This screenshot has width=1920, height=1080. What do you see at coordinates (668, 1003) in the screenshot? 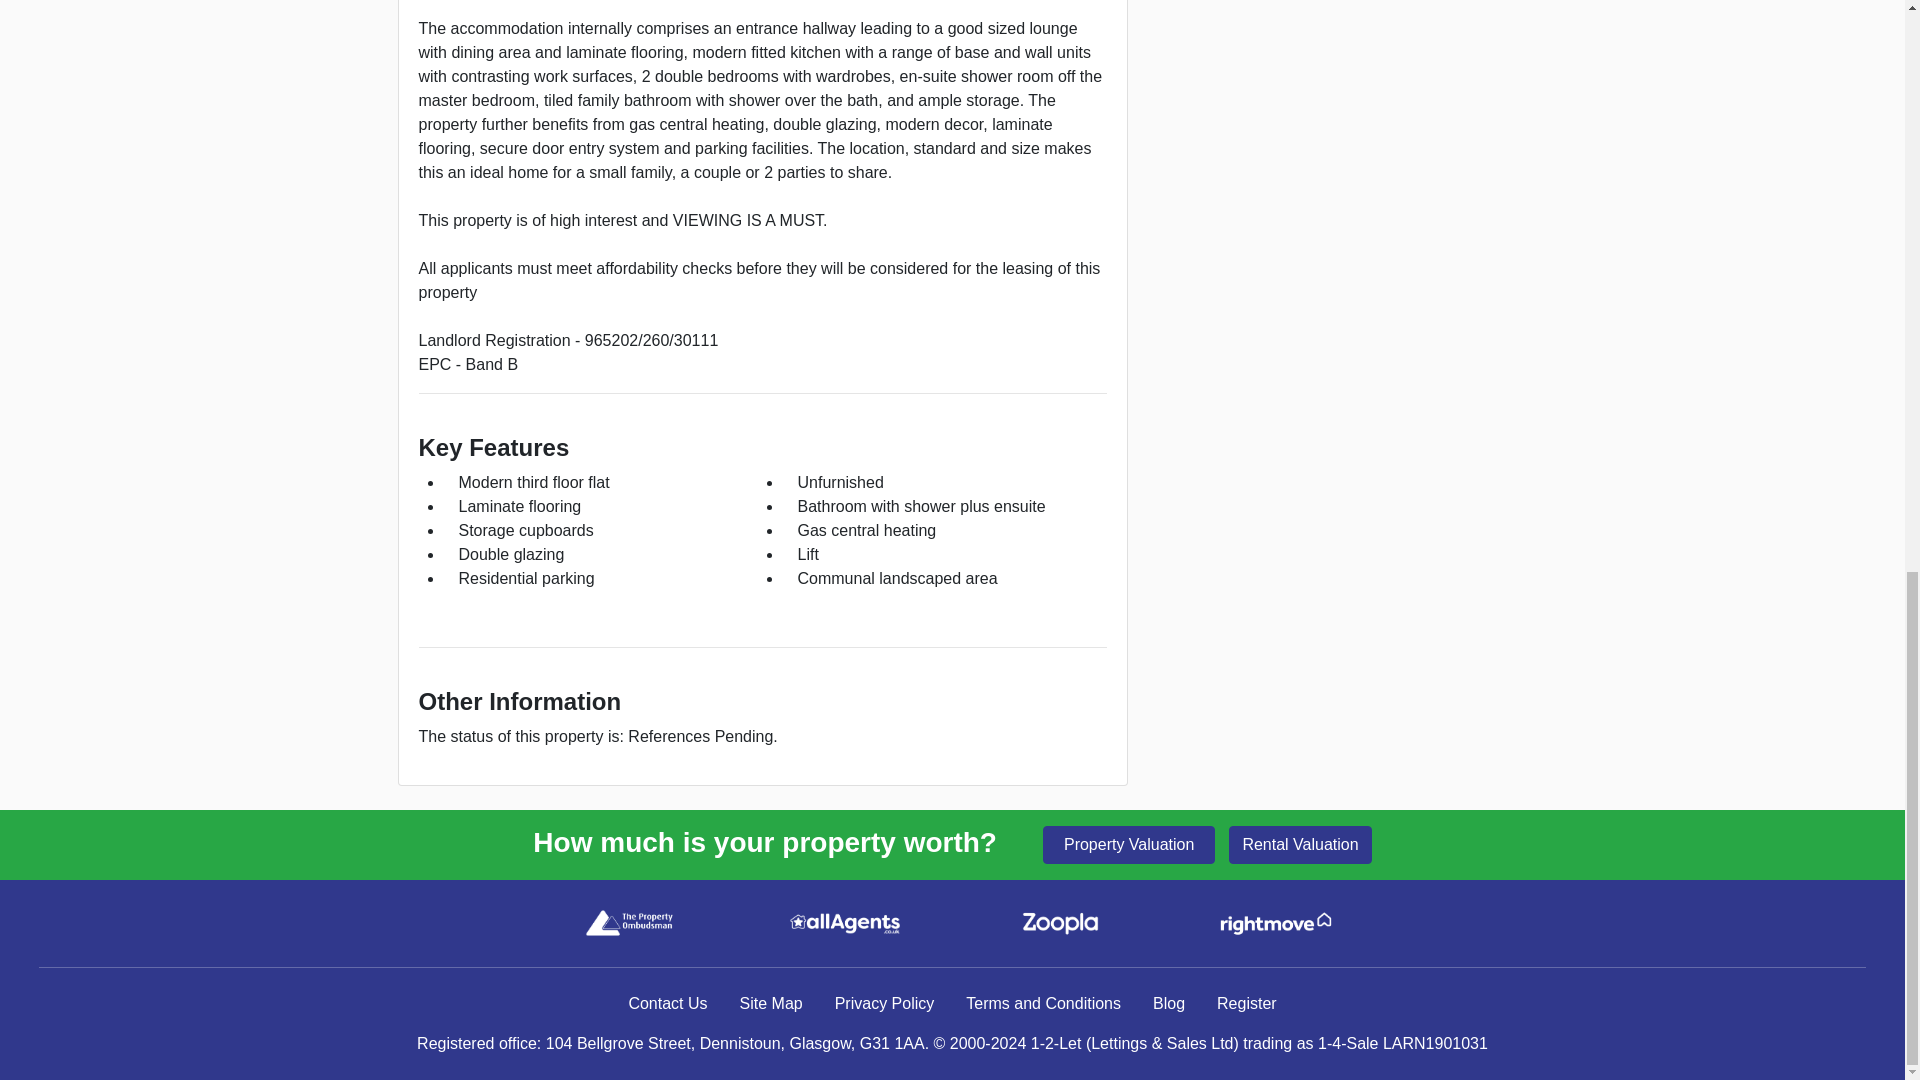
I see `Contact Us` at bounding box center [668, 1003].